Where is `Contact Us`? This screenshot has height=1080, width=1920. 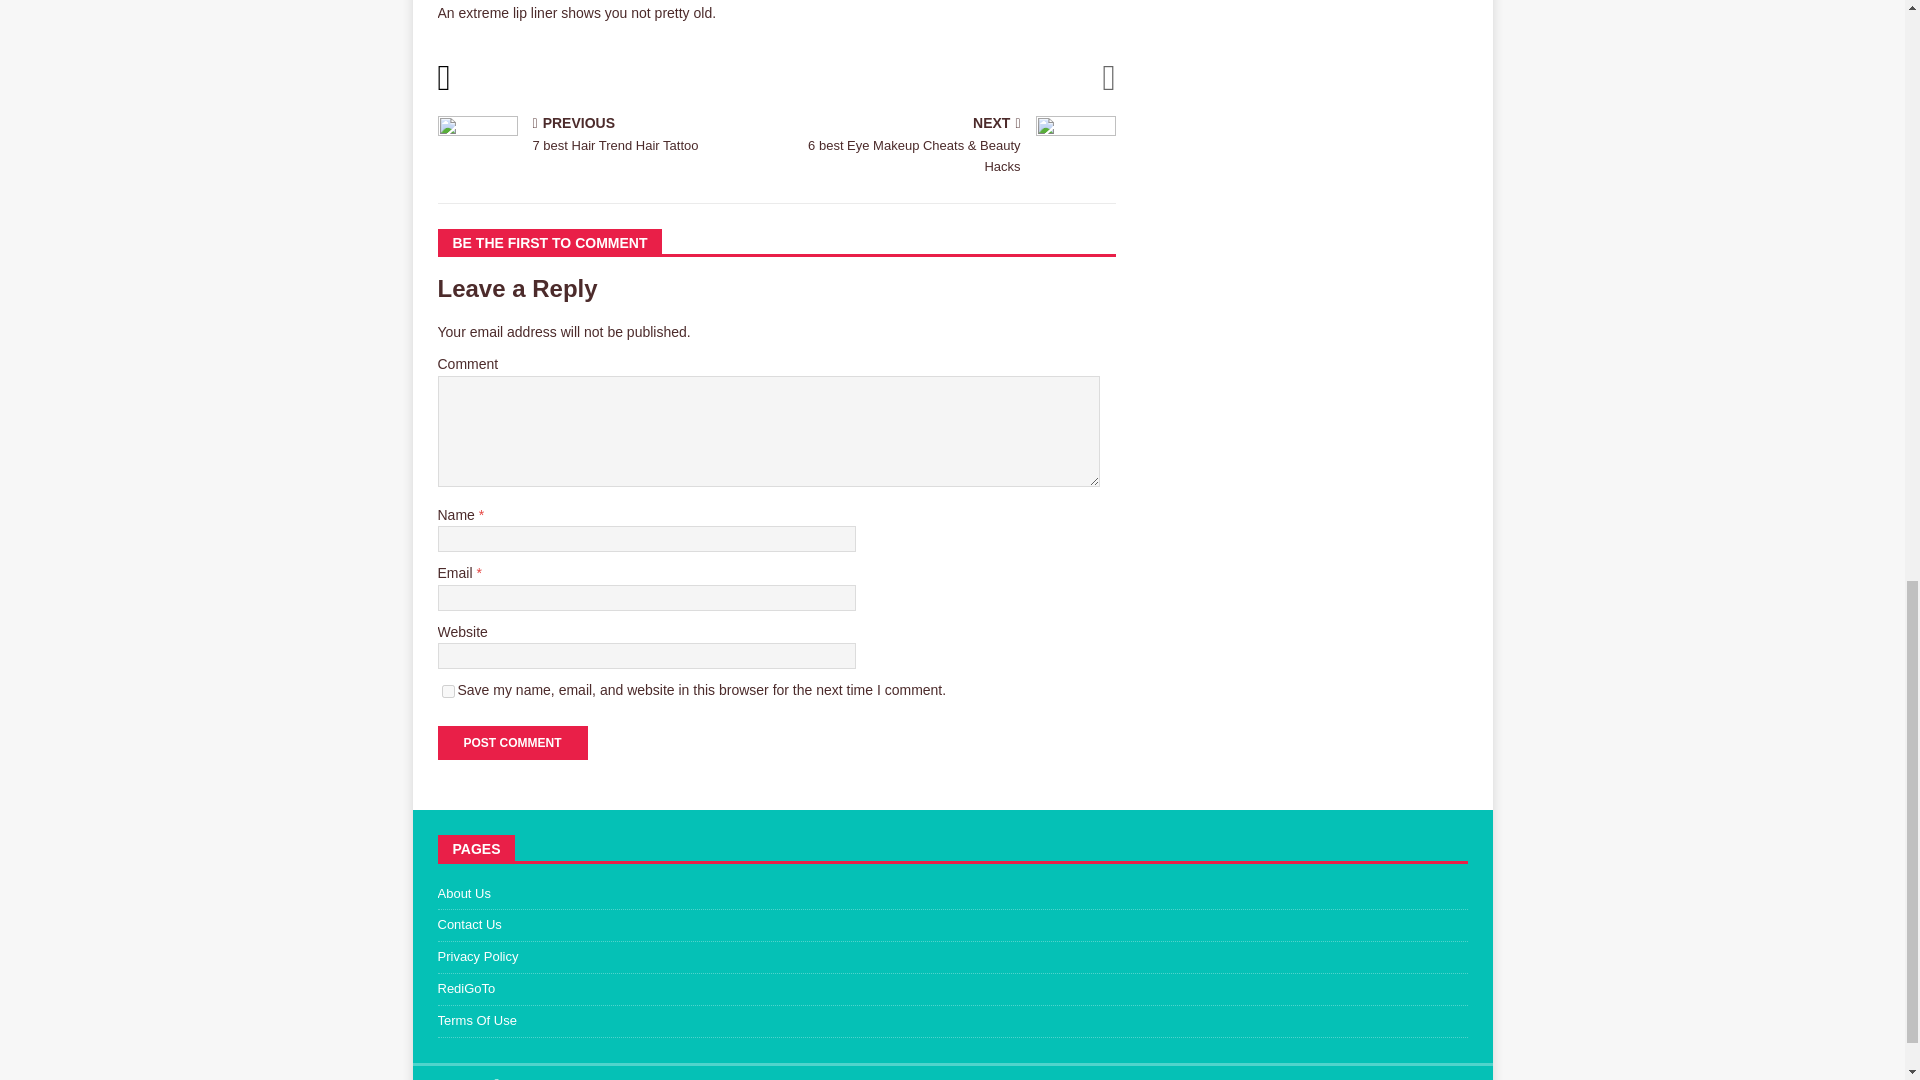 Contact Us is located at coordinates (952, 1021).